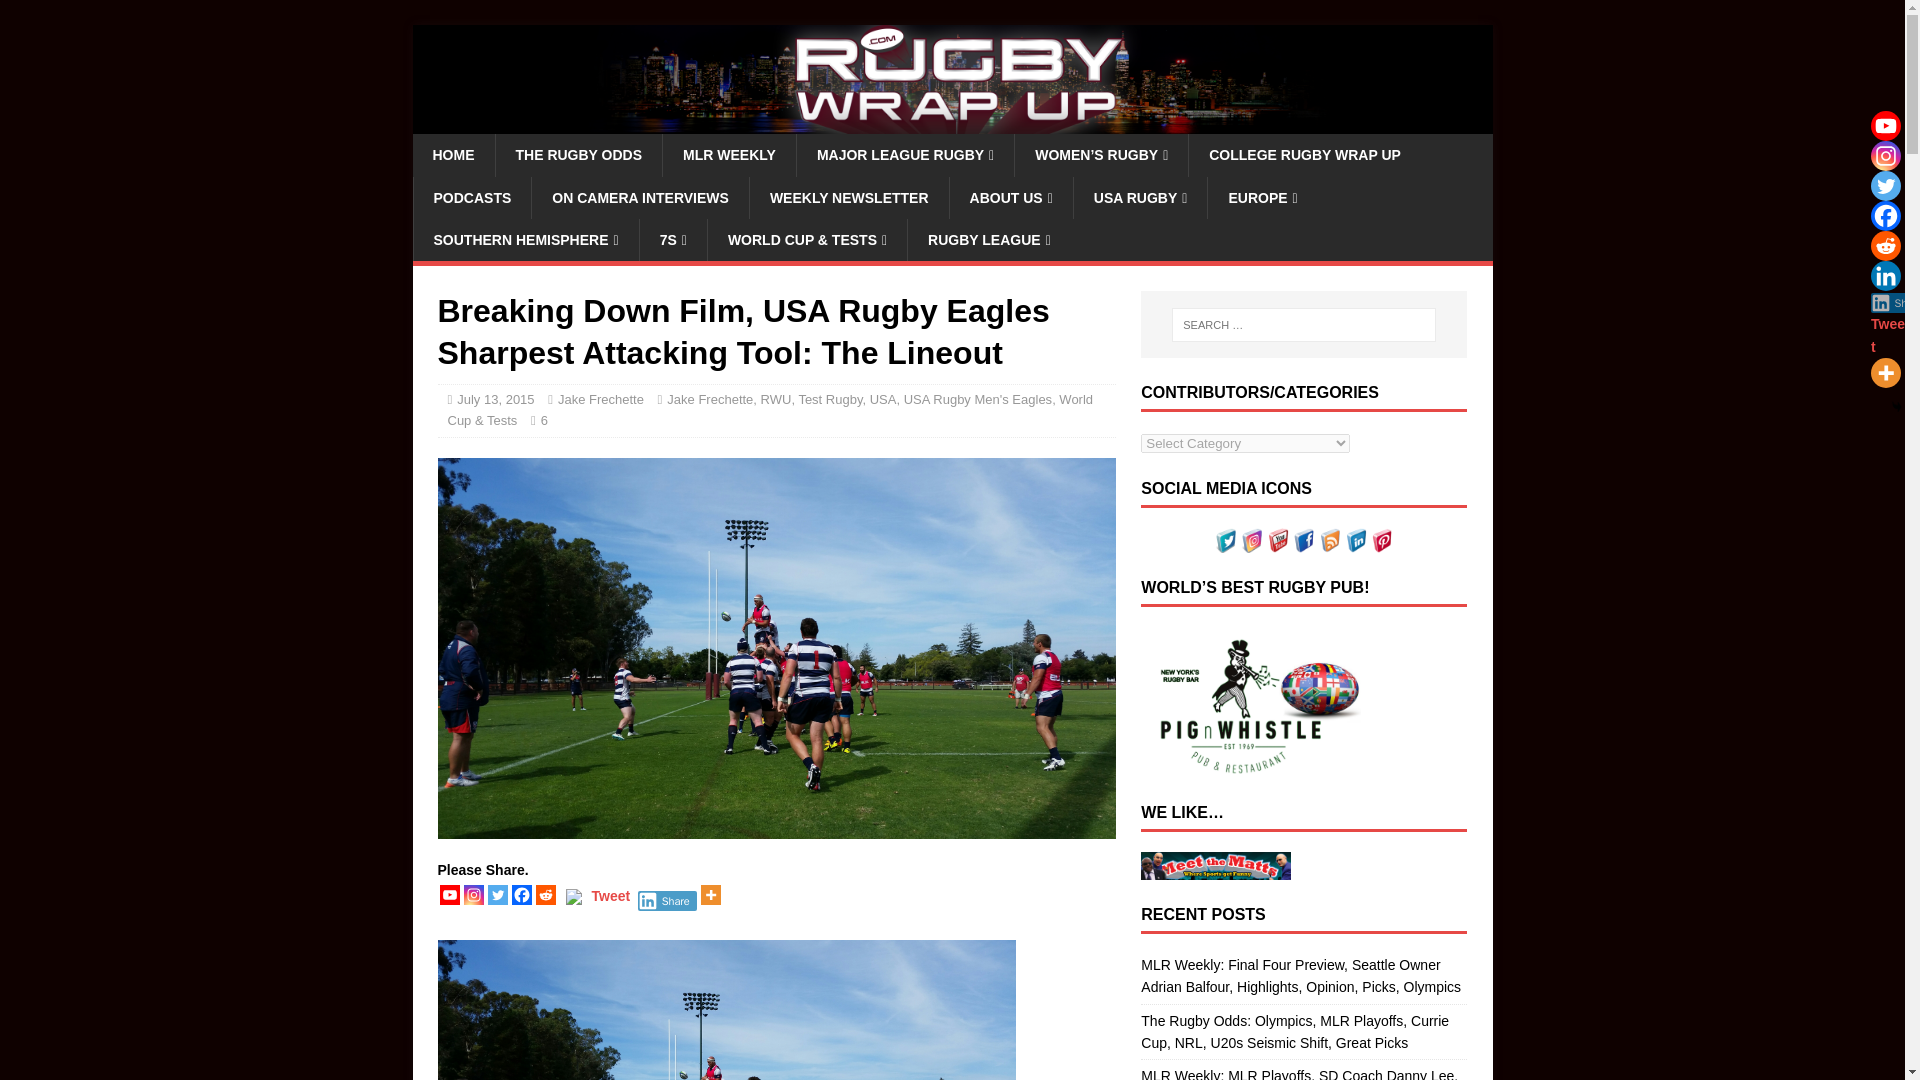  I want to click on Facebook, so click(522, 894).